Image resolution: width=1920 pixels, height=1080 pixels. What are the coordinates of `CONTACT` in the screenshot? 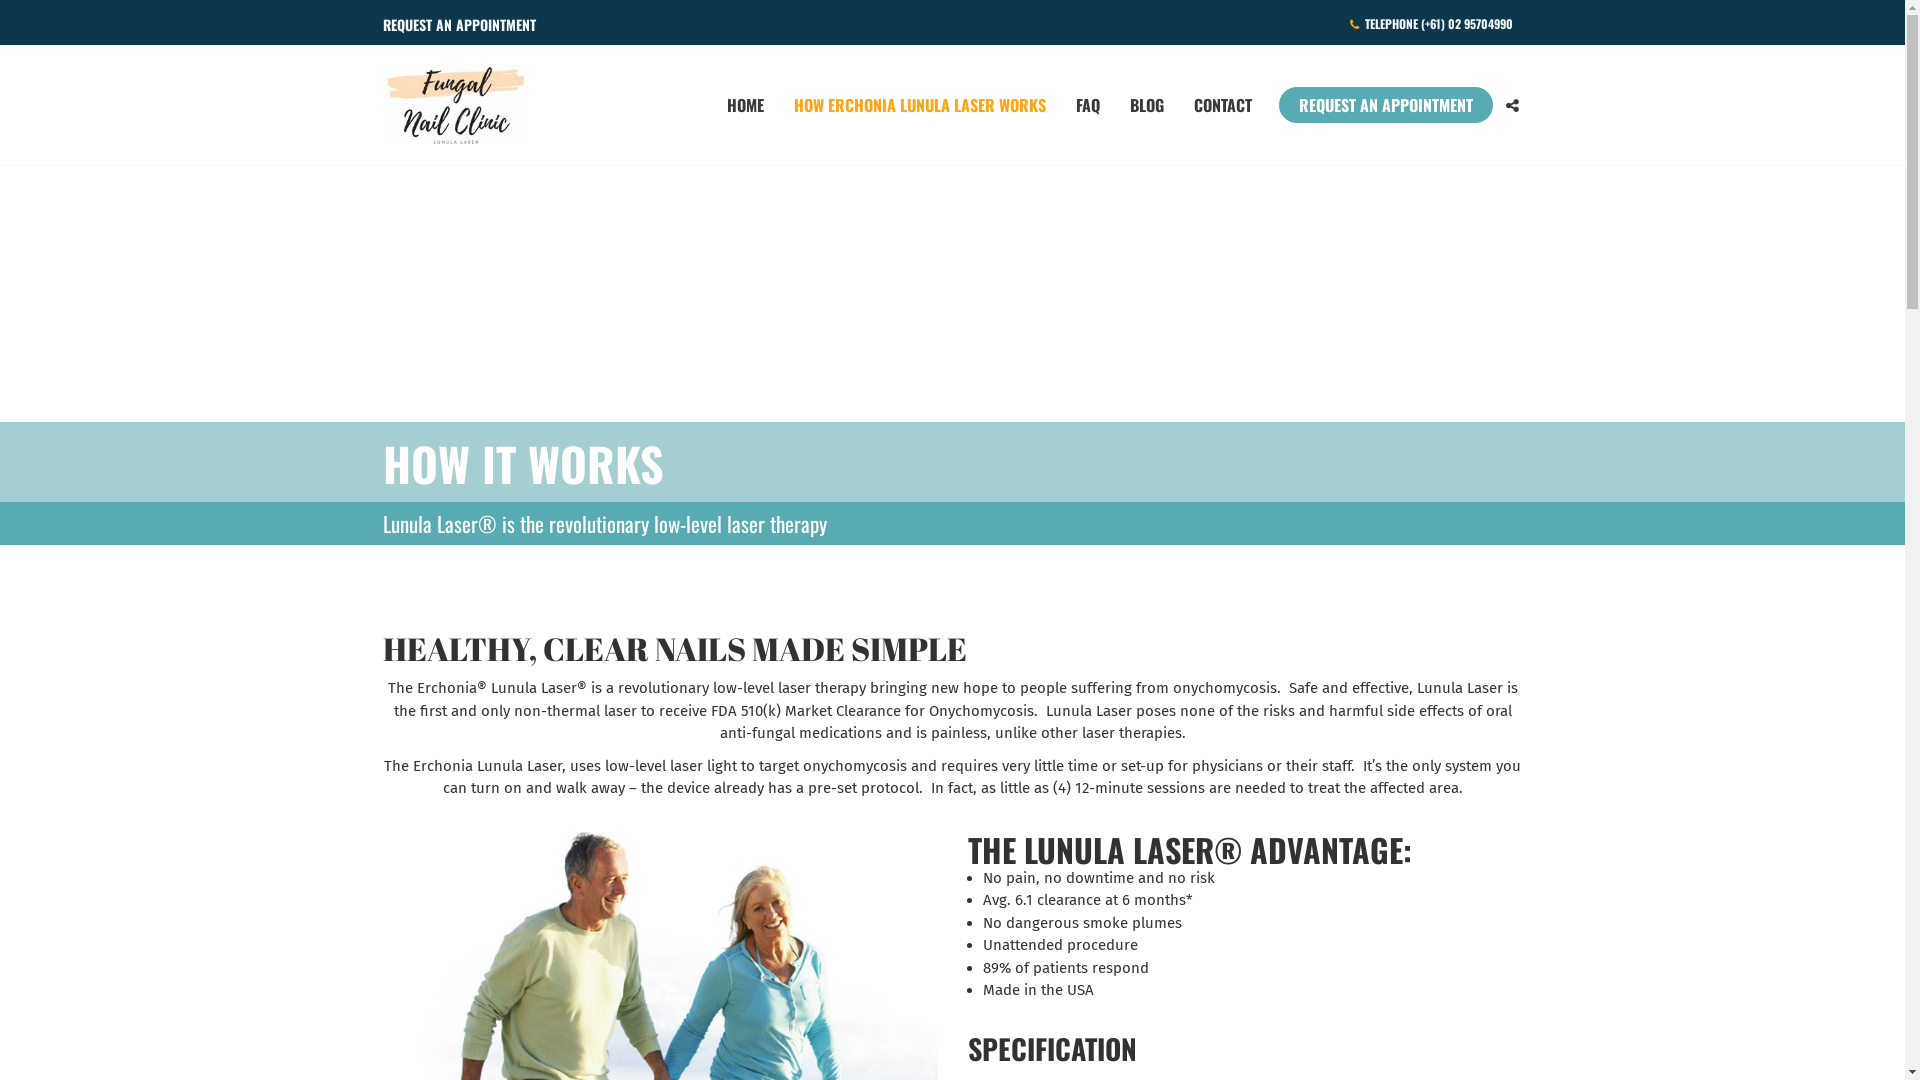 It's located at (1222, 105).